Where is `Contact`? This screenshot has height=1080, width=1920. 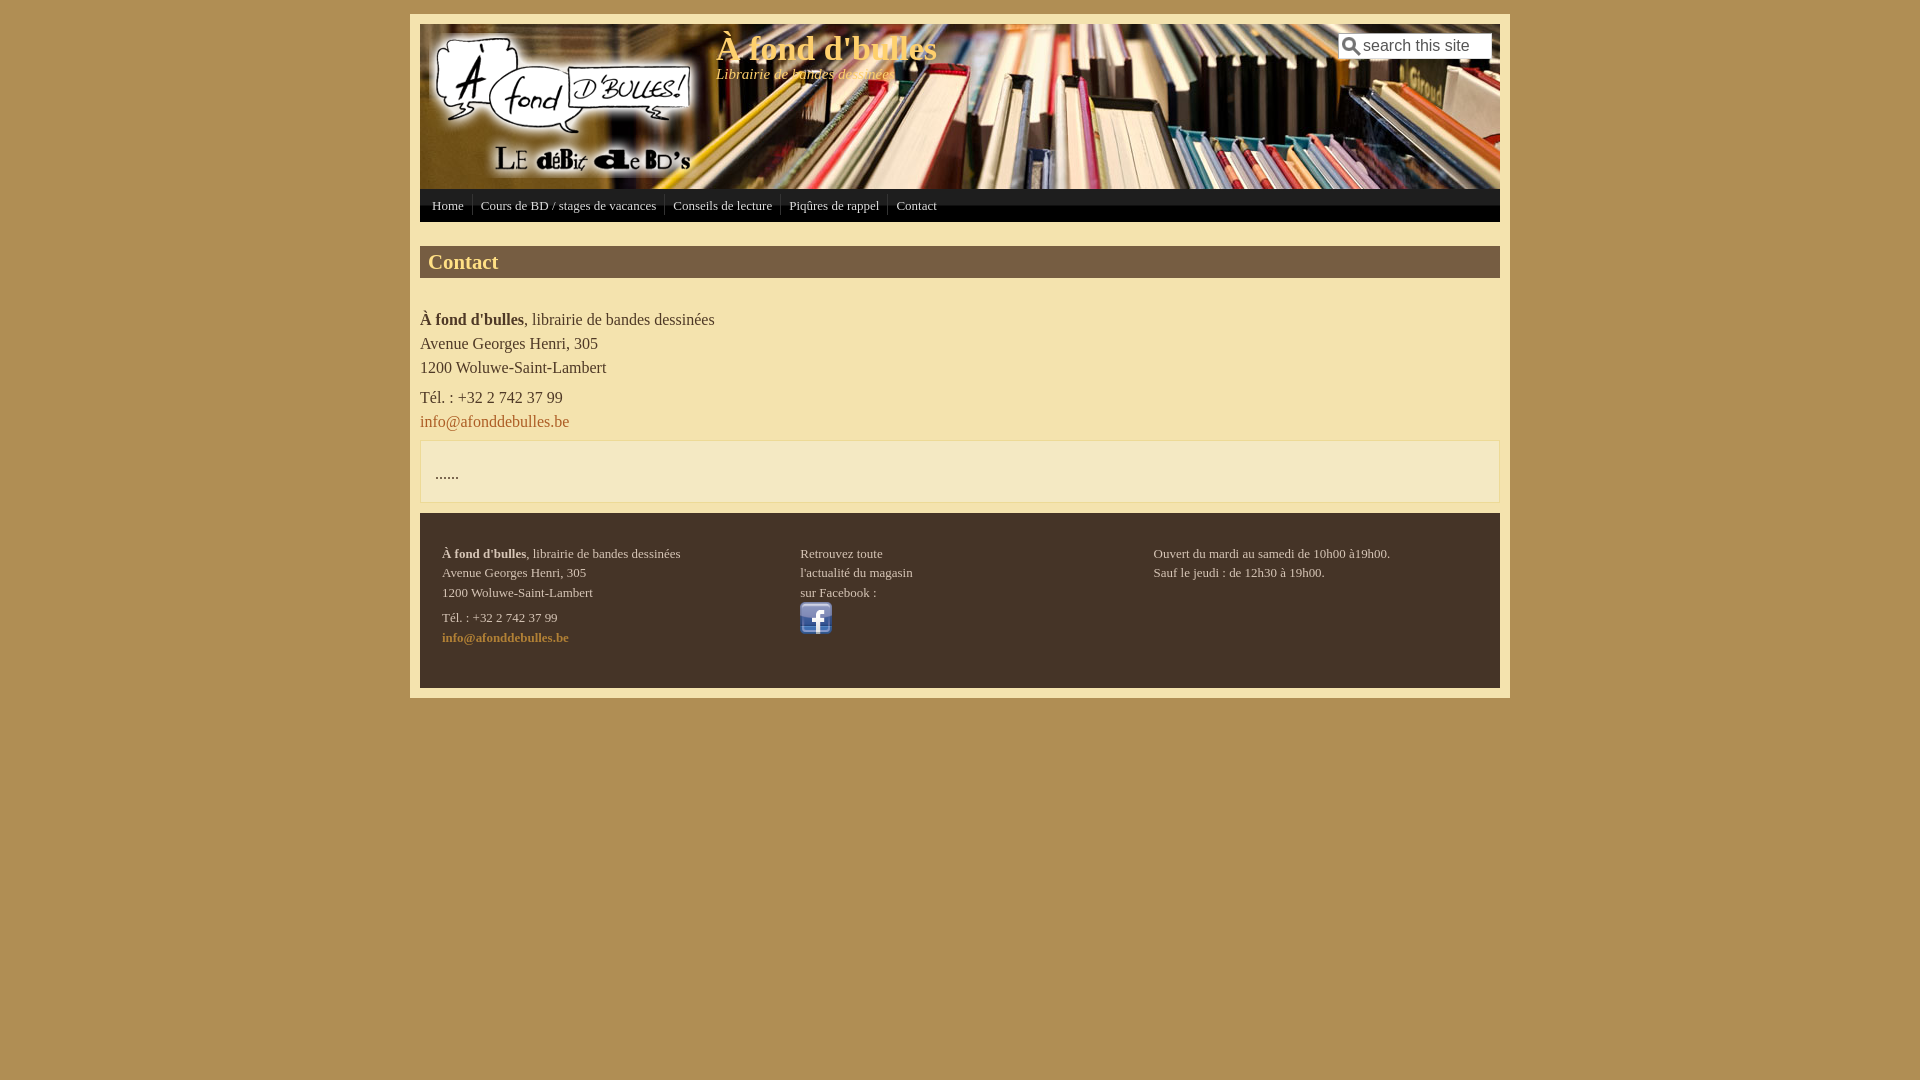
Contact is located at coordinates (916, 206).